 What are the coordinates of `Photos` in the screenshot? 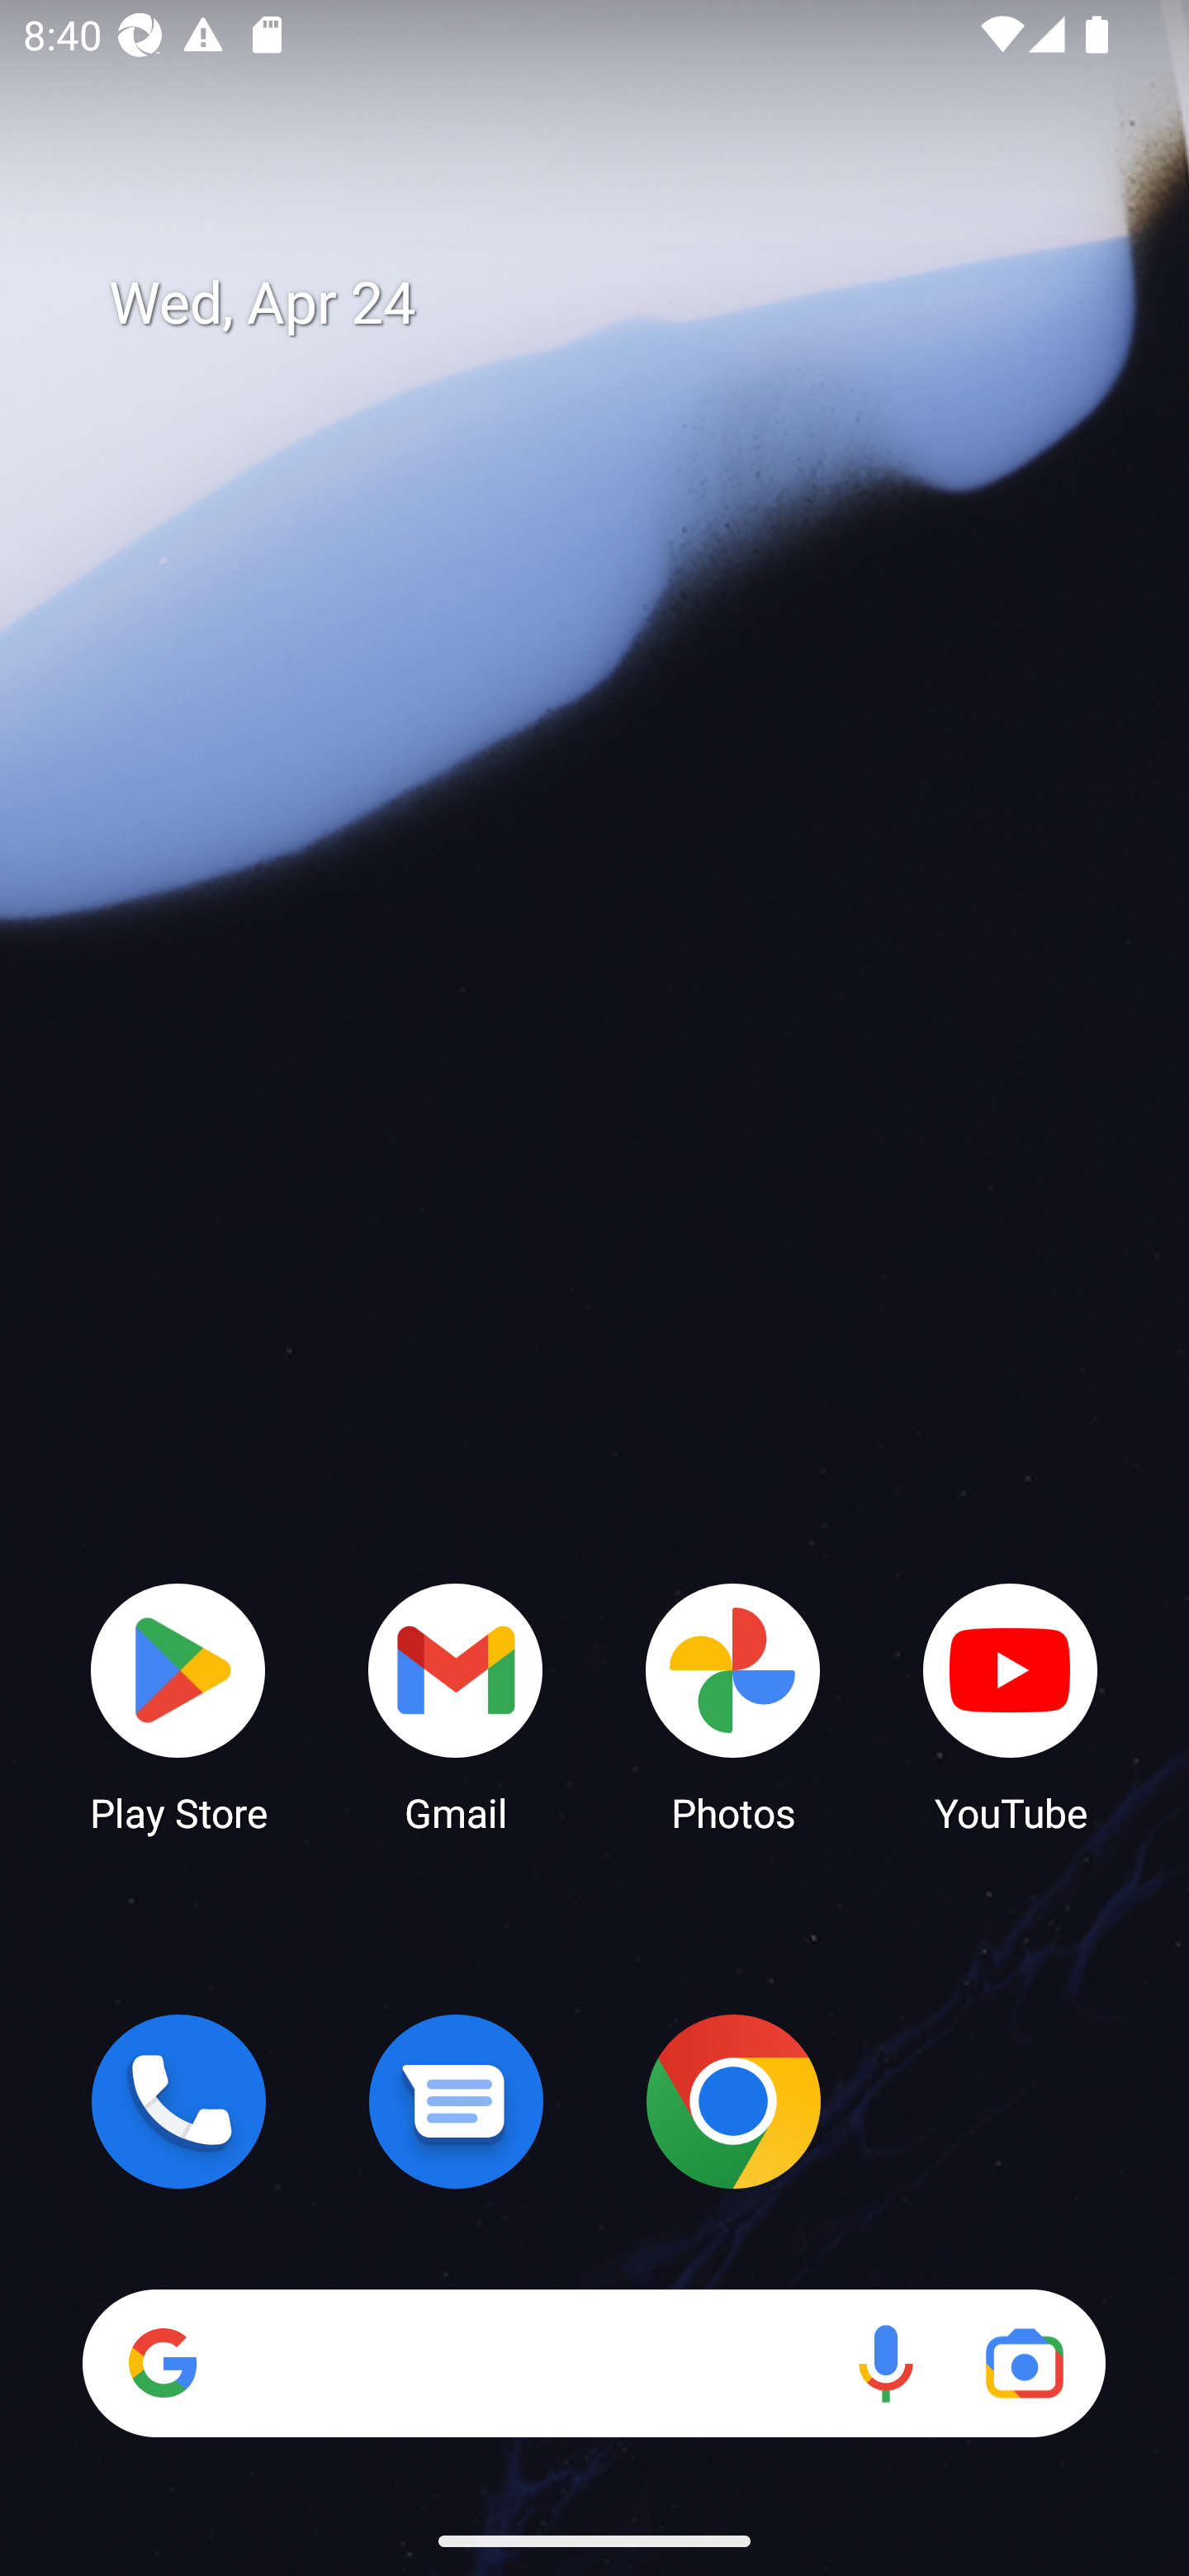 It's located at (733, 1706).